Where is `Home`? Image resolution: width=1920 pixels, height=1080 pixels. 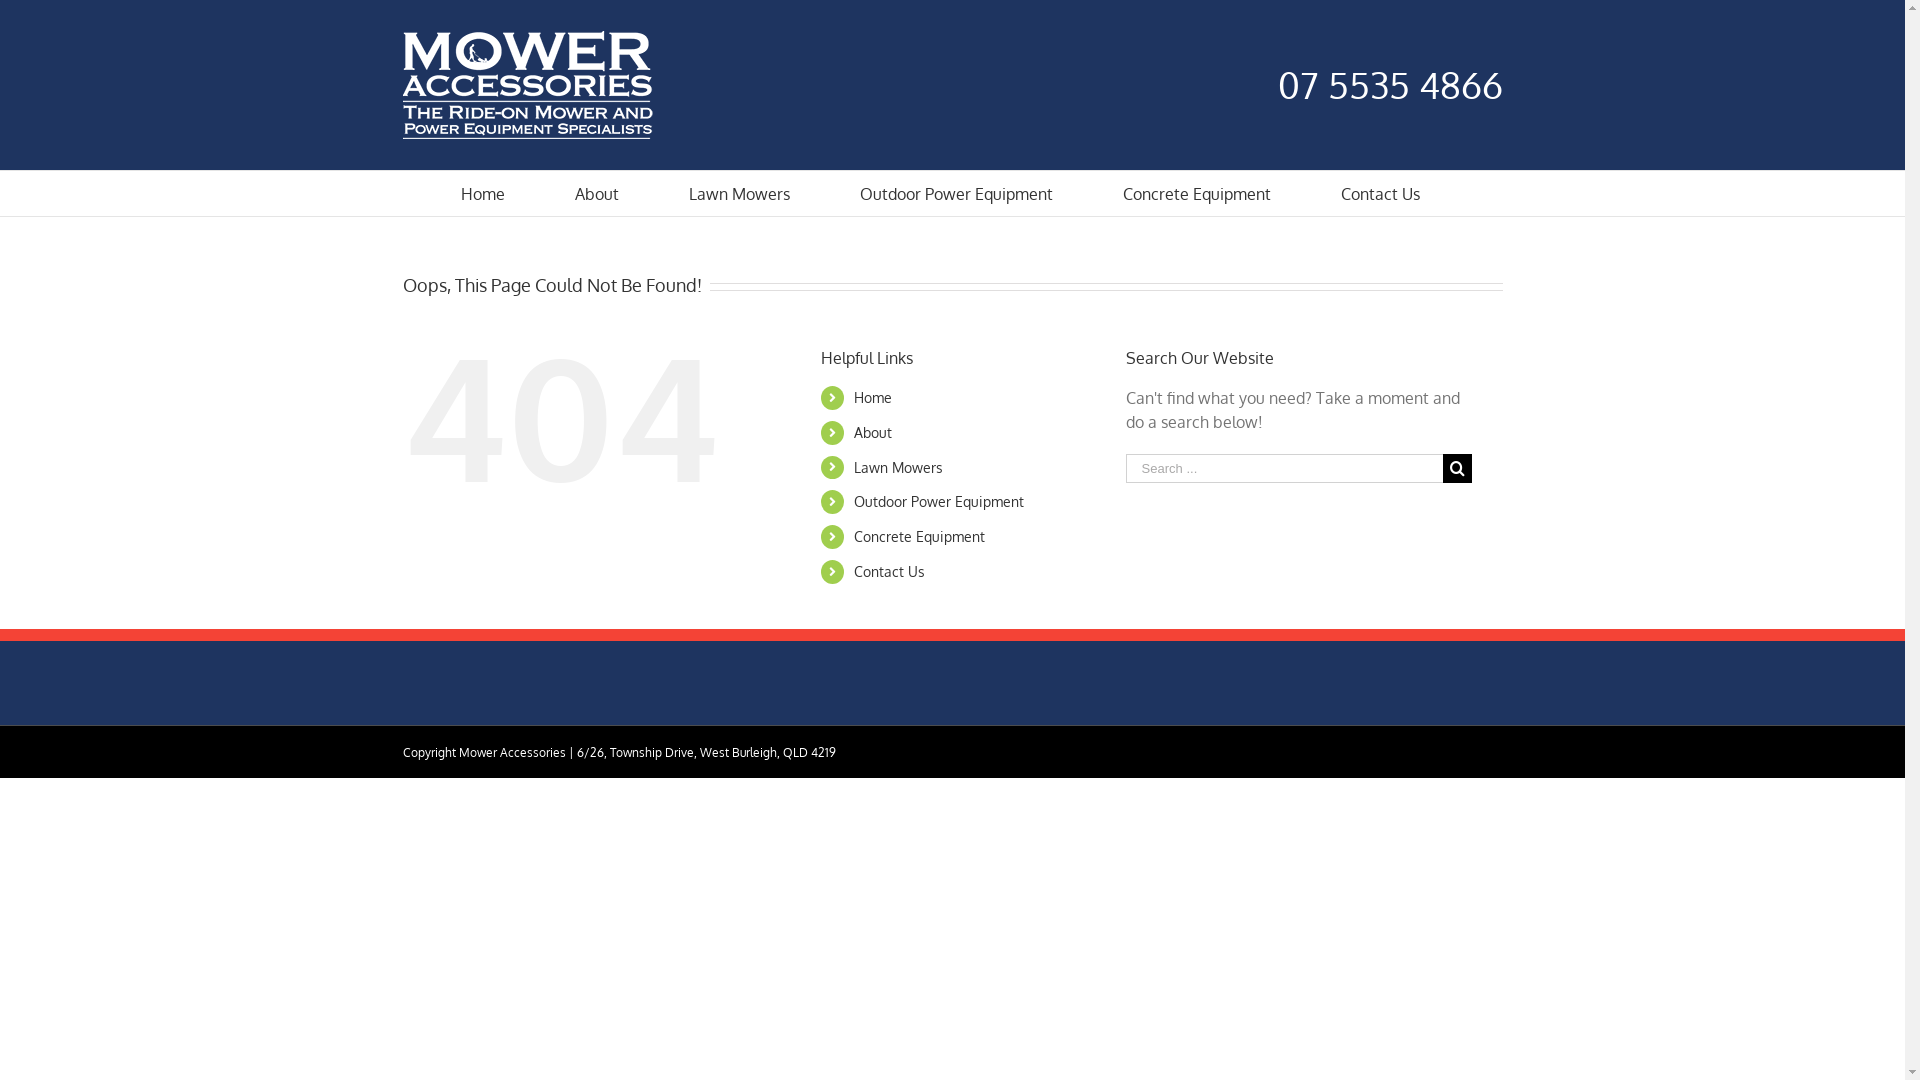
Home is located at coordinates (482, 194).